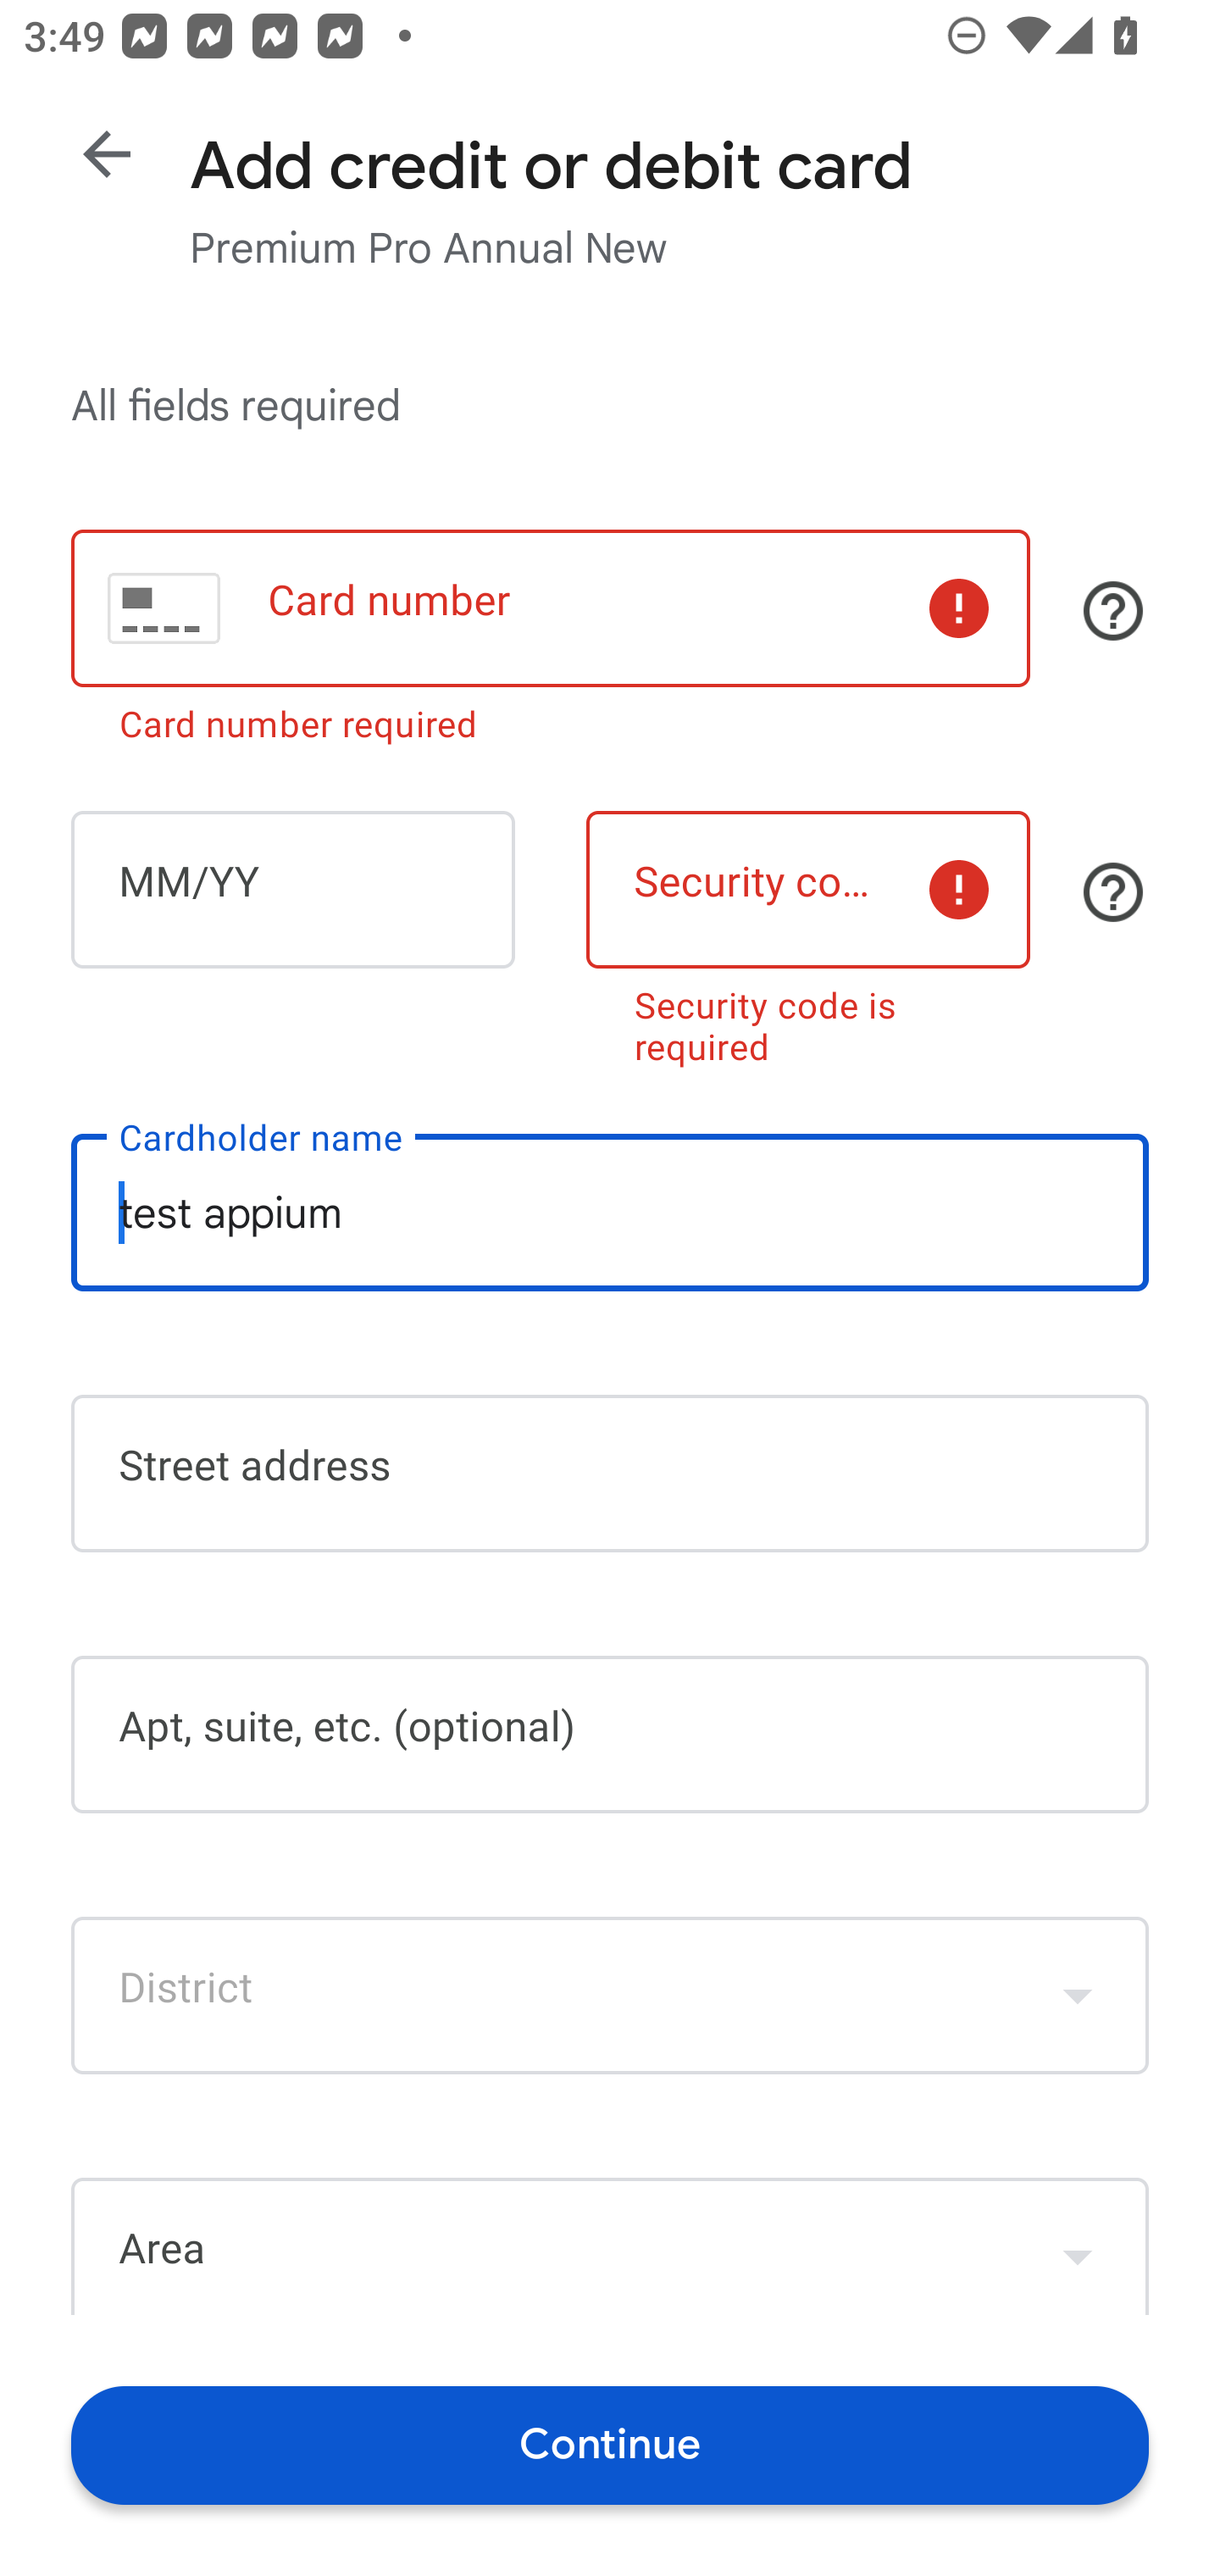 The image size is (1220, 2576). Describe the element at coordinates (1078, 2249) in the screenshot. I see `Show dropdown menu` at that location.